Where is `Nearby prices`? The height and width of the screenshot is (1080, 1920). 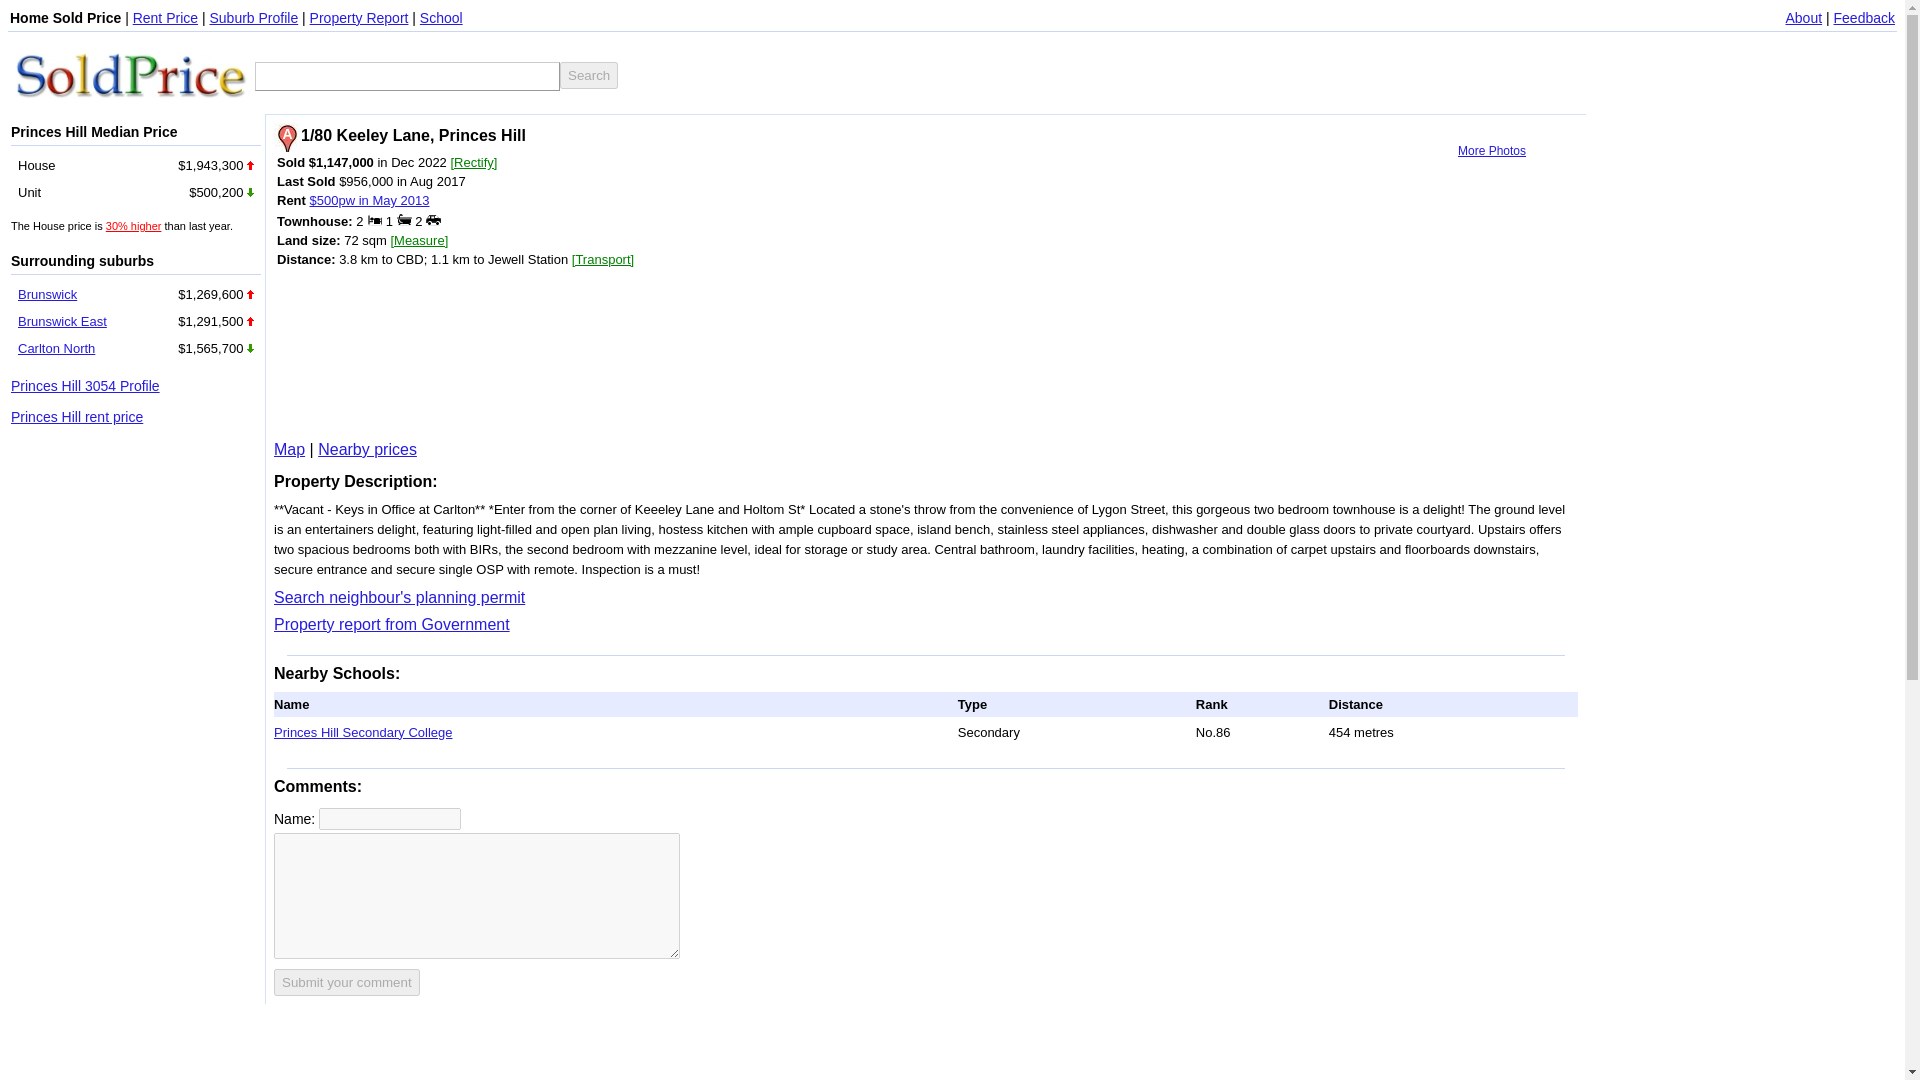
Nearby prices is located at coordinates (367, 448).